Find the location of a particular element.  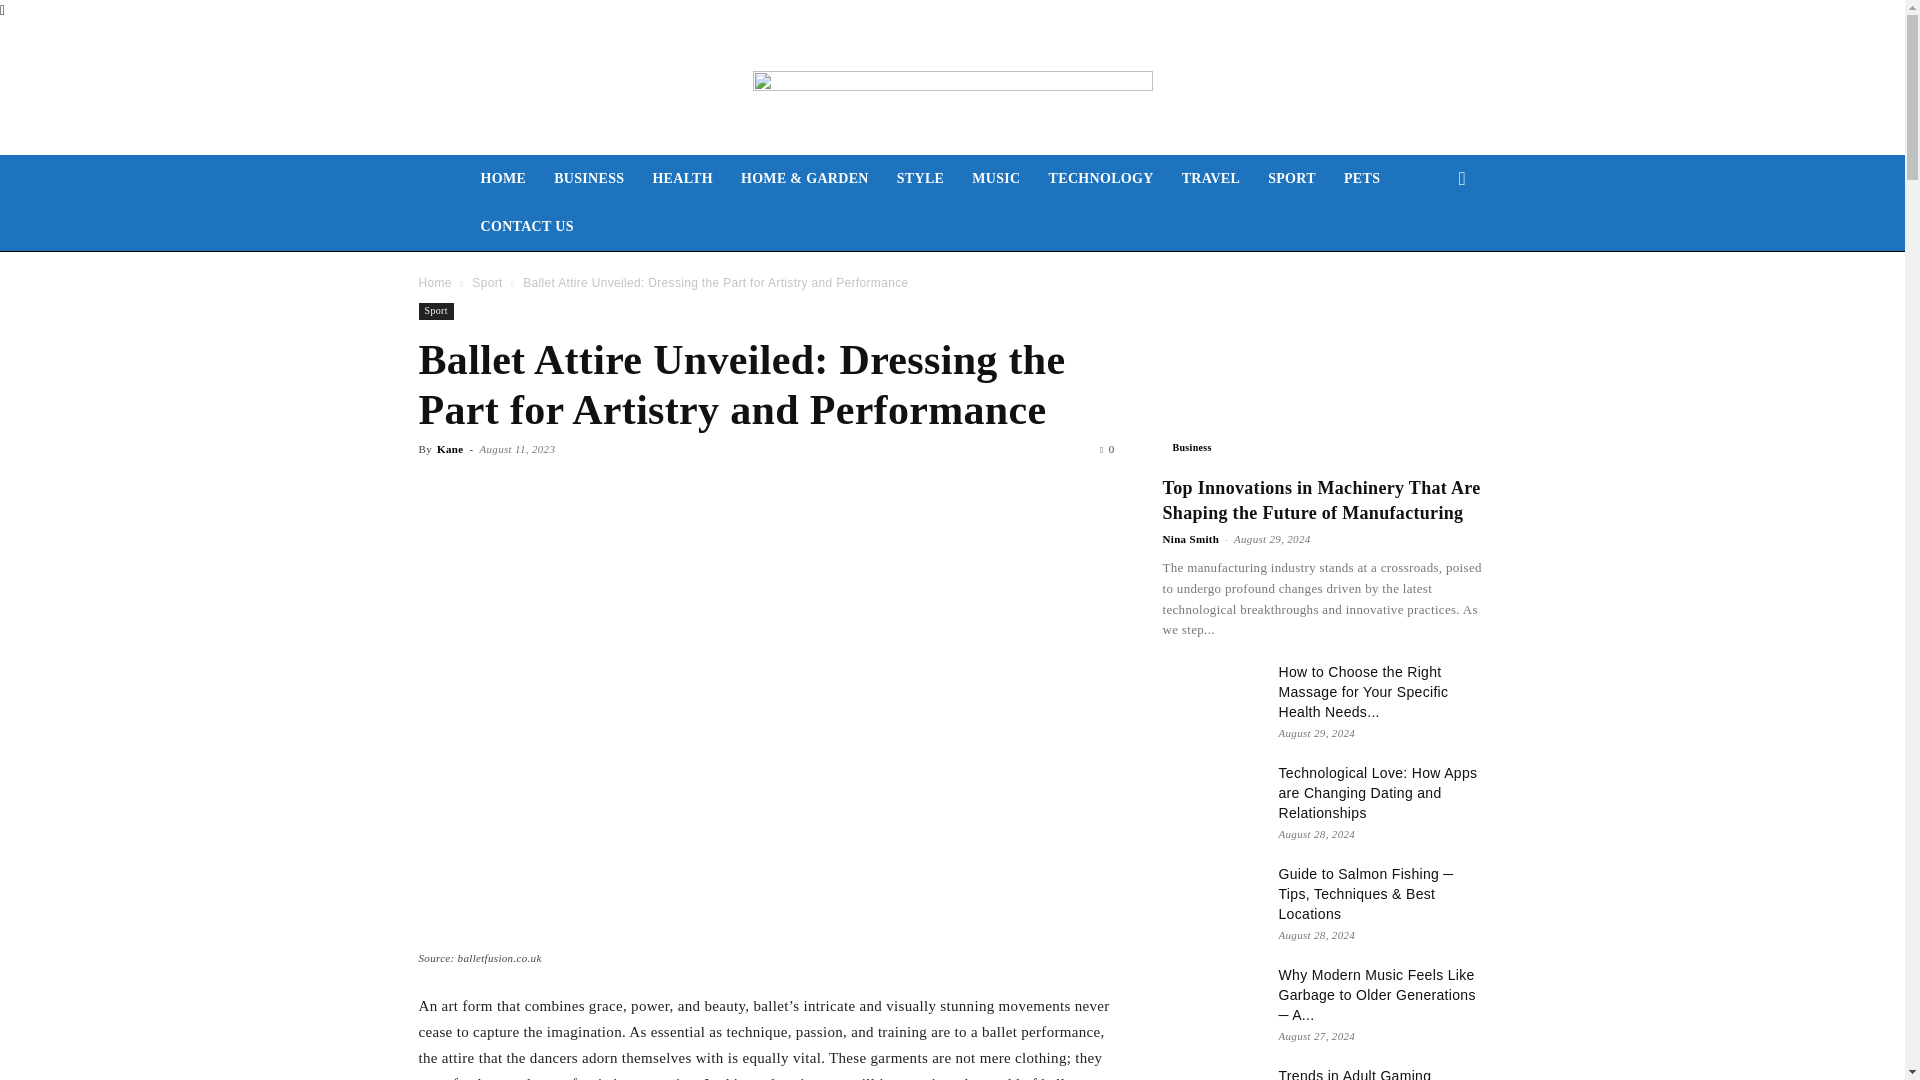

View all posts in Sport is located at coordinates (486, 283).